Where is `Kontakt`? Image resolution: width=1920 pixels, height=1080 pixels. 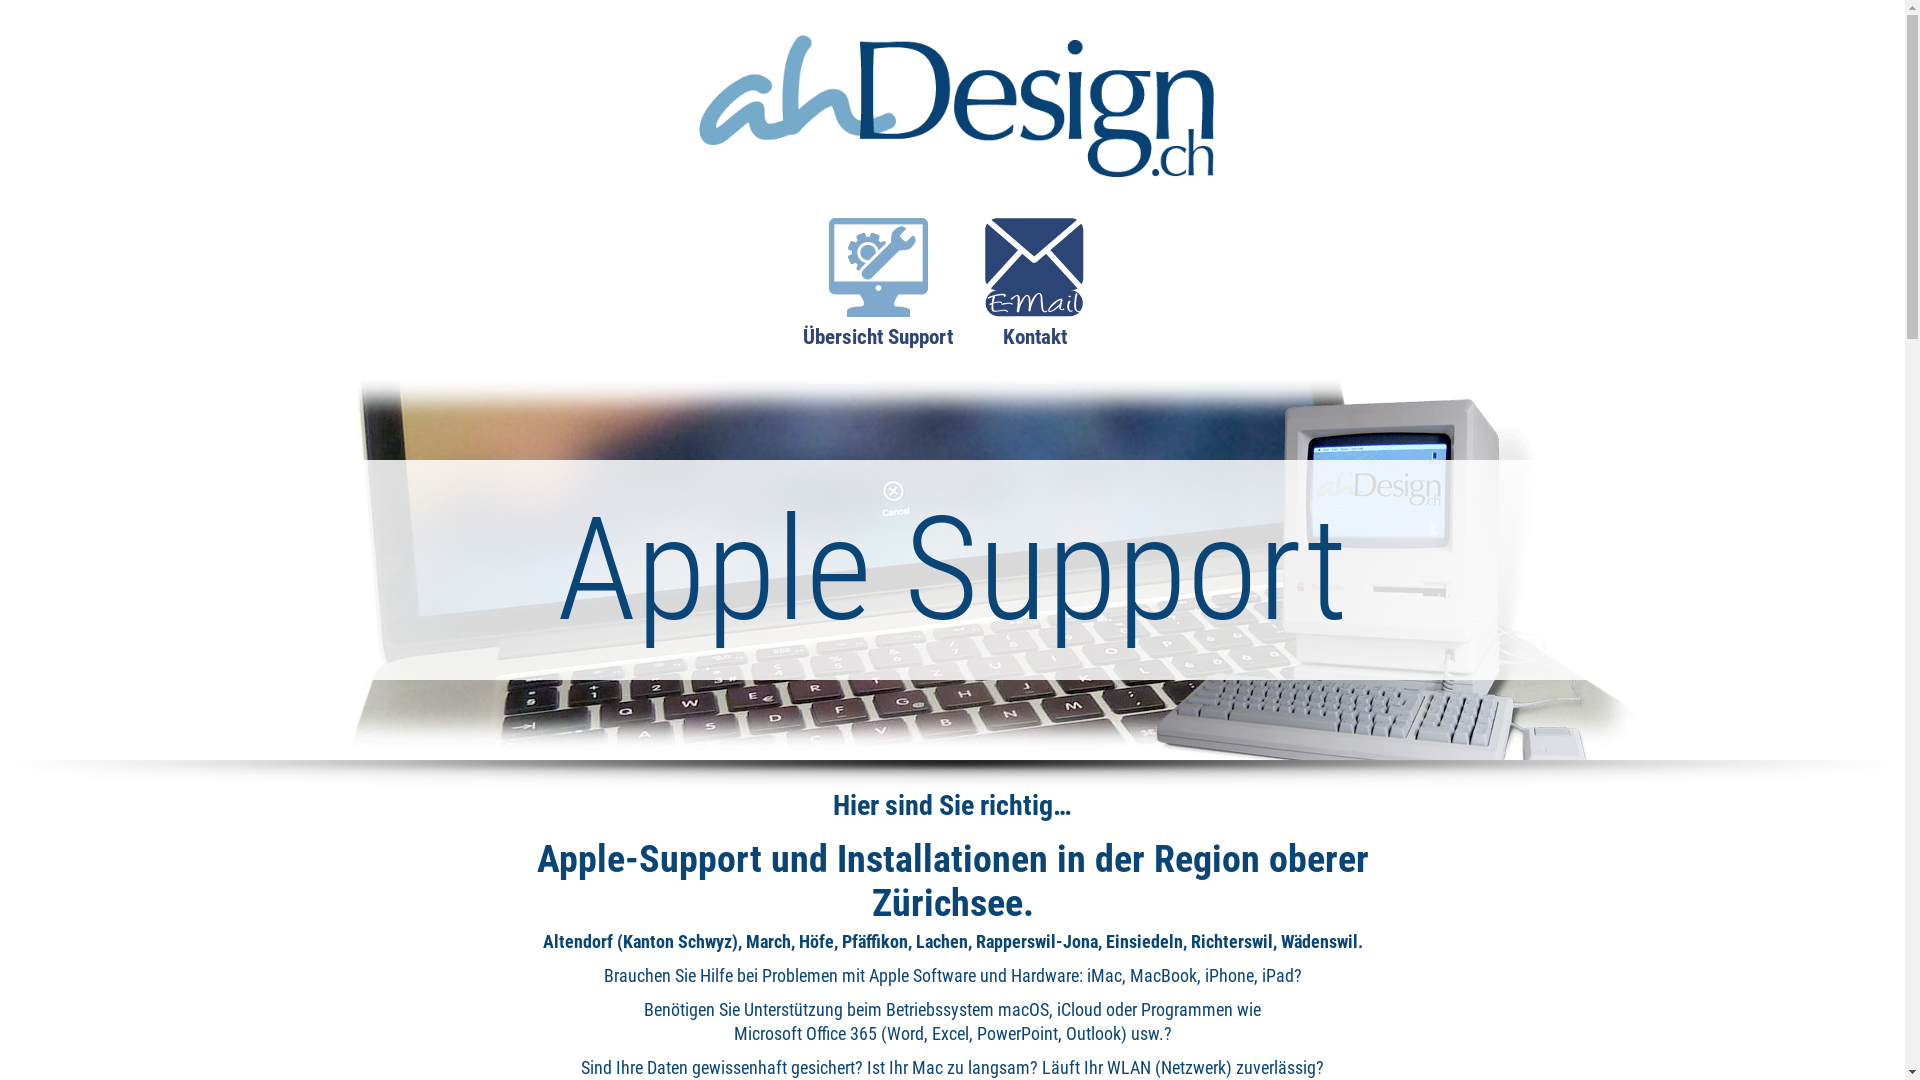 Kontakt is located at coordinates (1034, 294).